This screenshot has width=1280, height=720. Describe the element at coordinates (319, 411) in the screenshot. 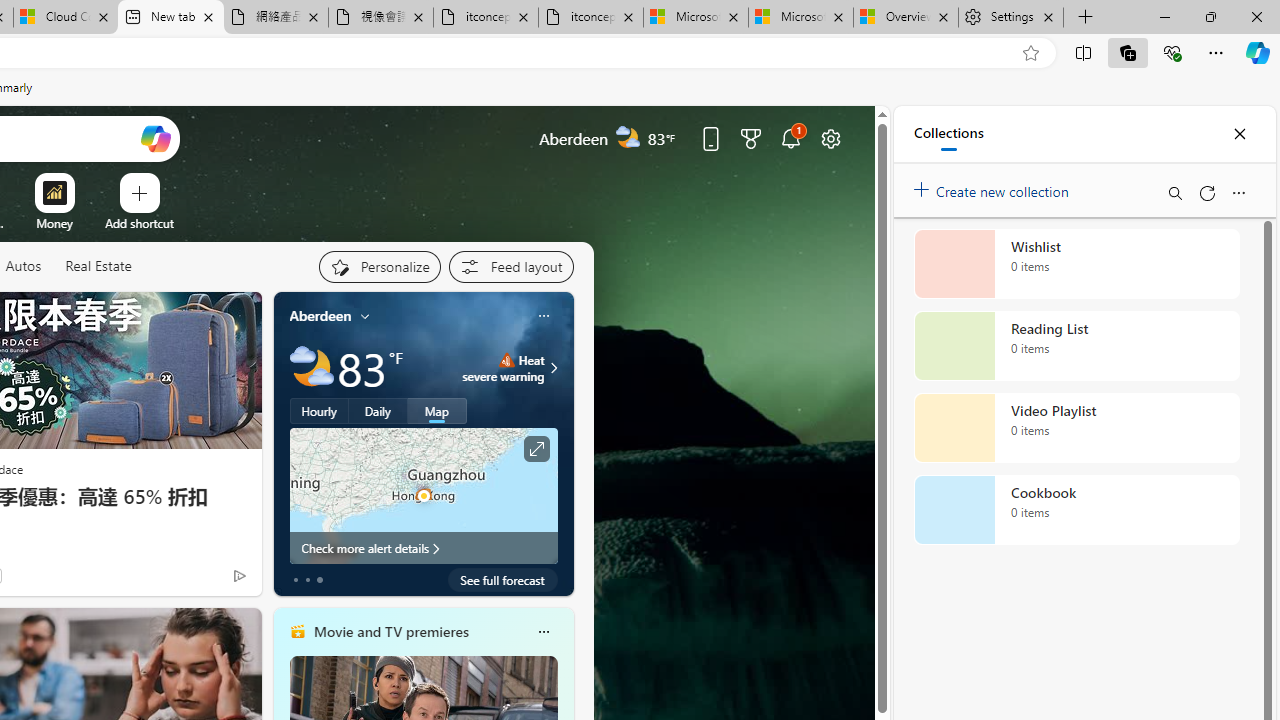

I see `Hourly` at that location.